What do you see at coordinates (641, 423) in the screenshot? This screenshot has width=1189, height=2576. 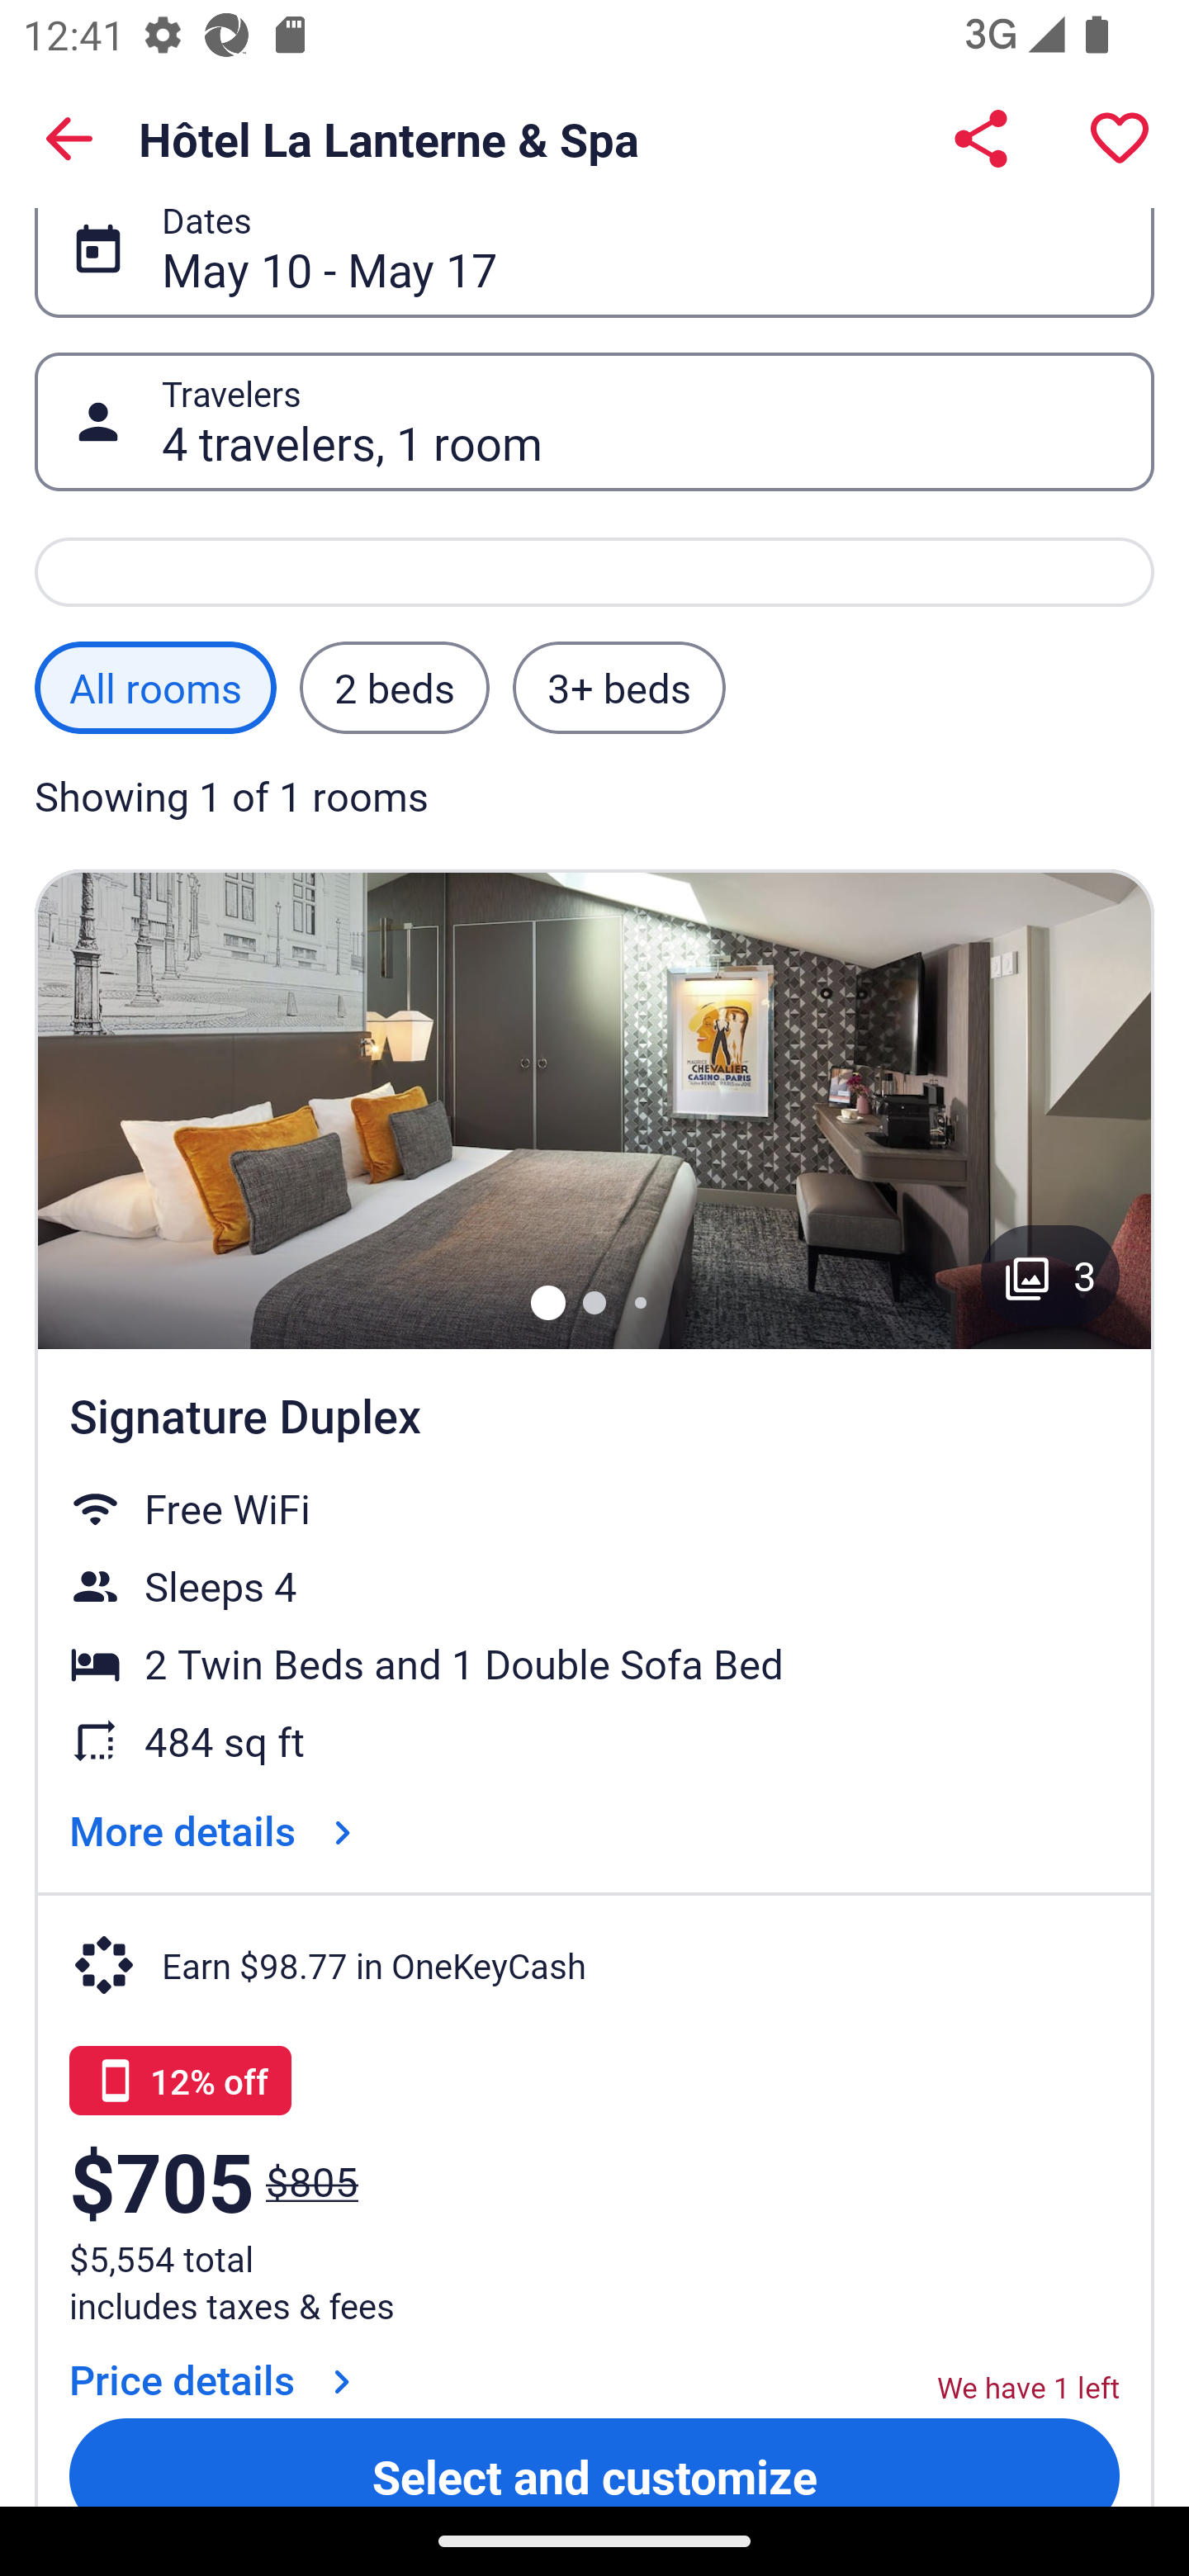 I see `4 travelers, 1 room` at bounding box center [641, 423].